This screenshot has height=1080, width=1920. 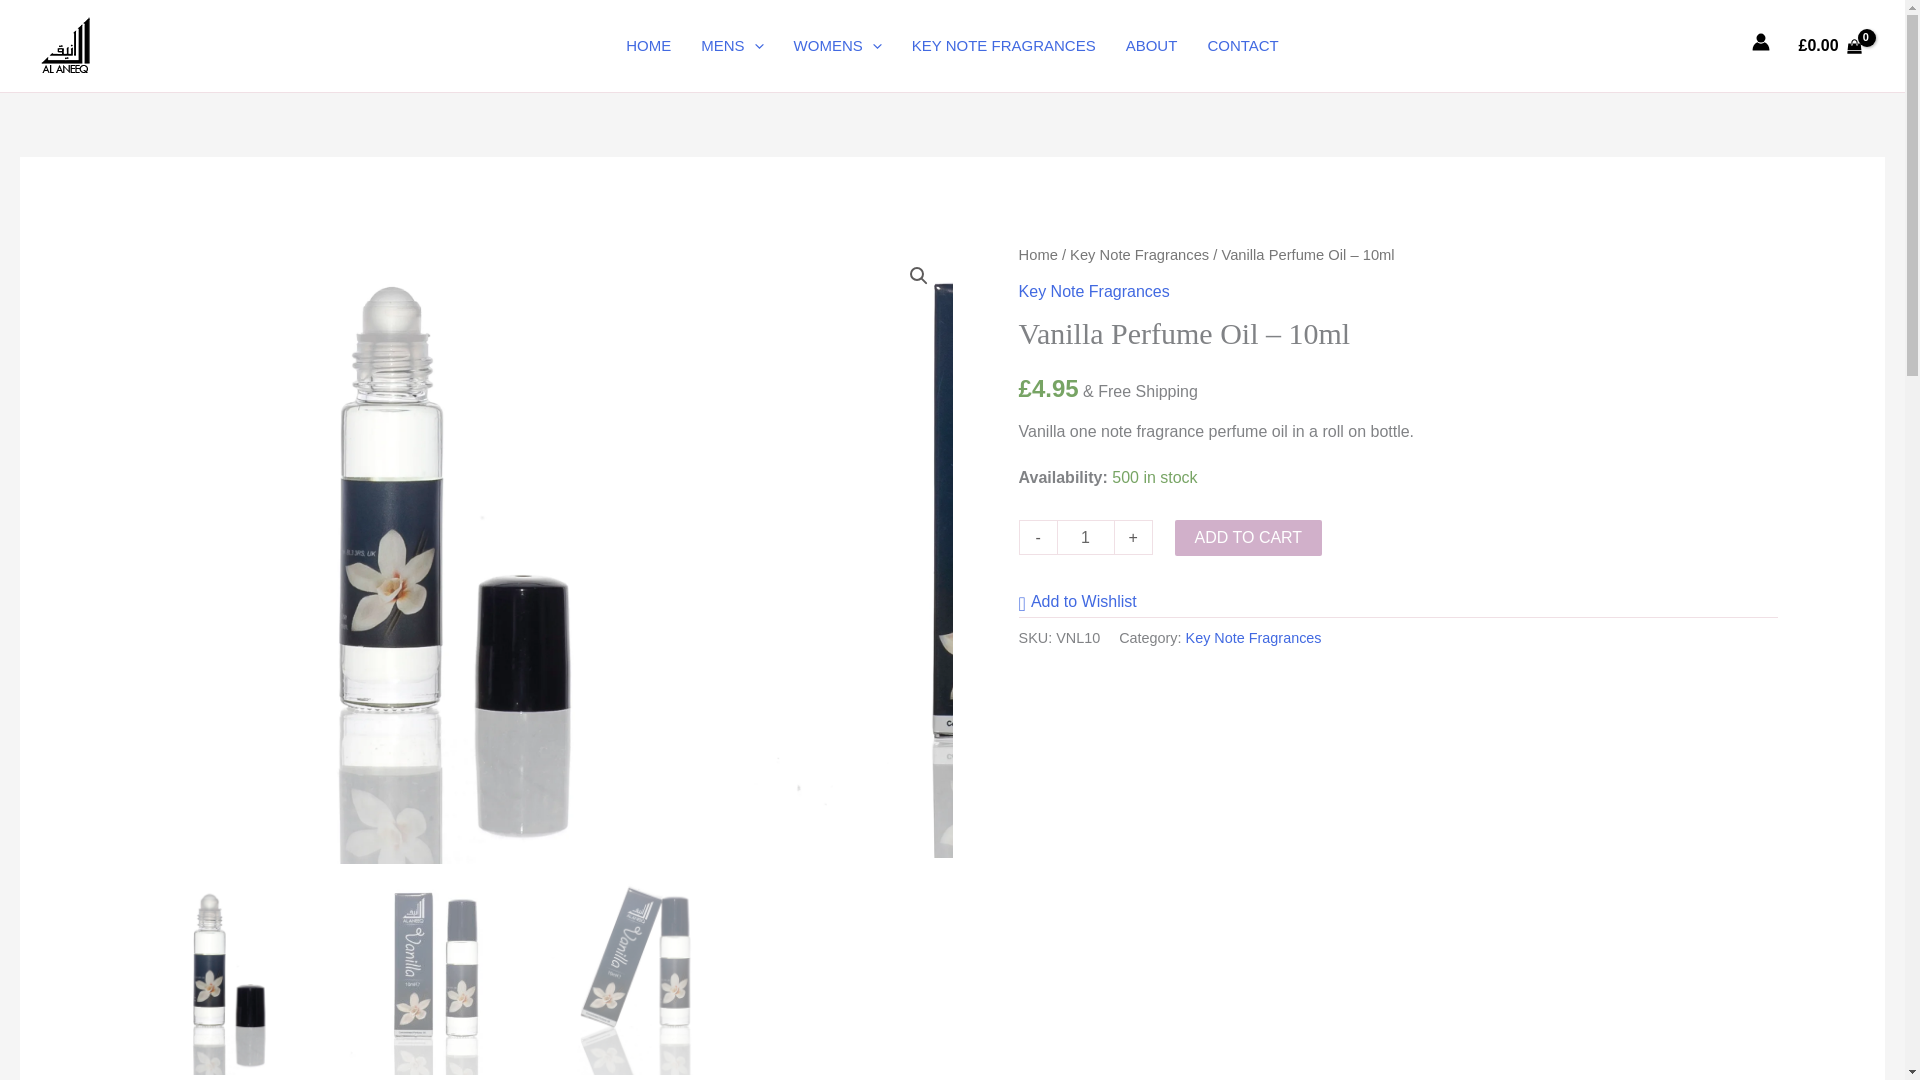 What do you see at coordinates (1139, 255) in the screenshot?
I see `Key Note Fragrances` at bounding box center [1139, 255].